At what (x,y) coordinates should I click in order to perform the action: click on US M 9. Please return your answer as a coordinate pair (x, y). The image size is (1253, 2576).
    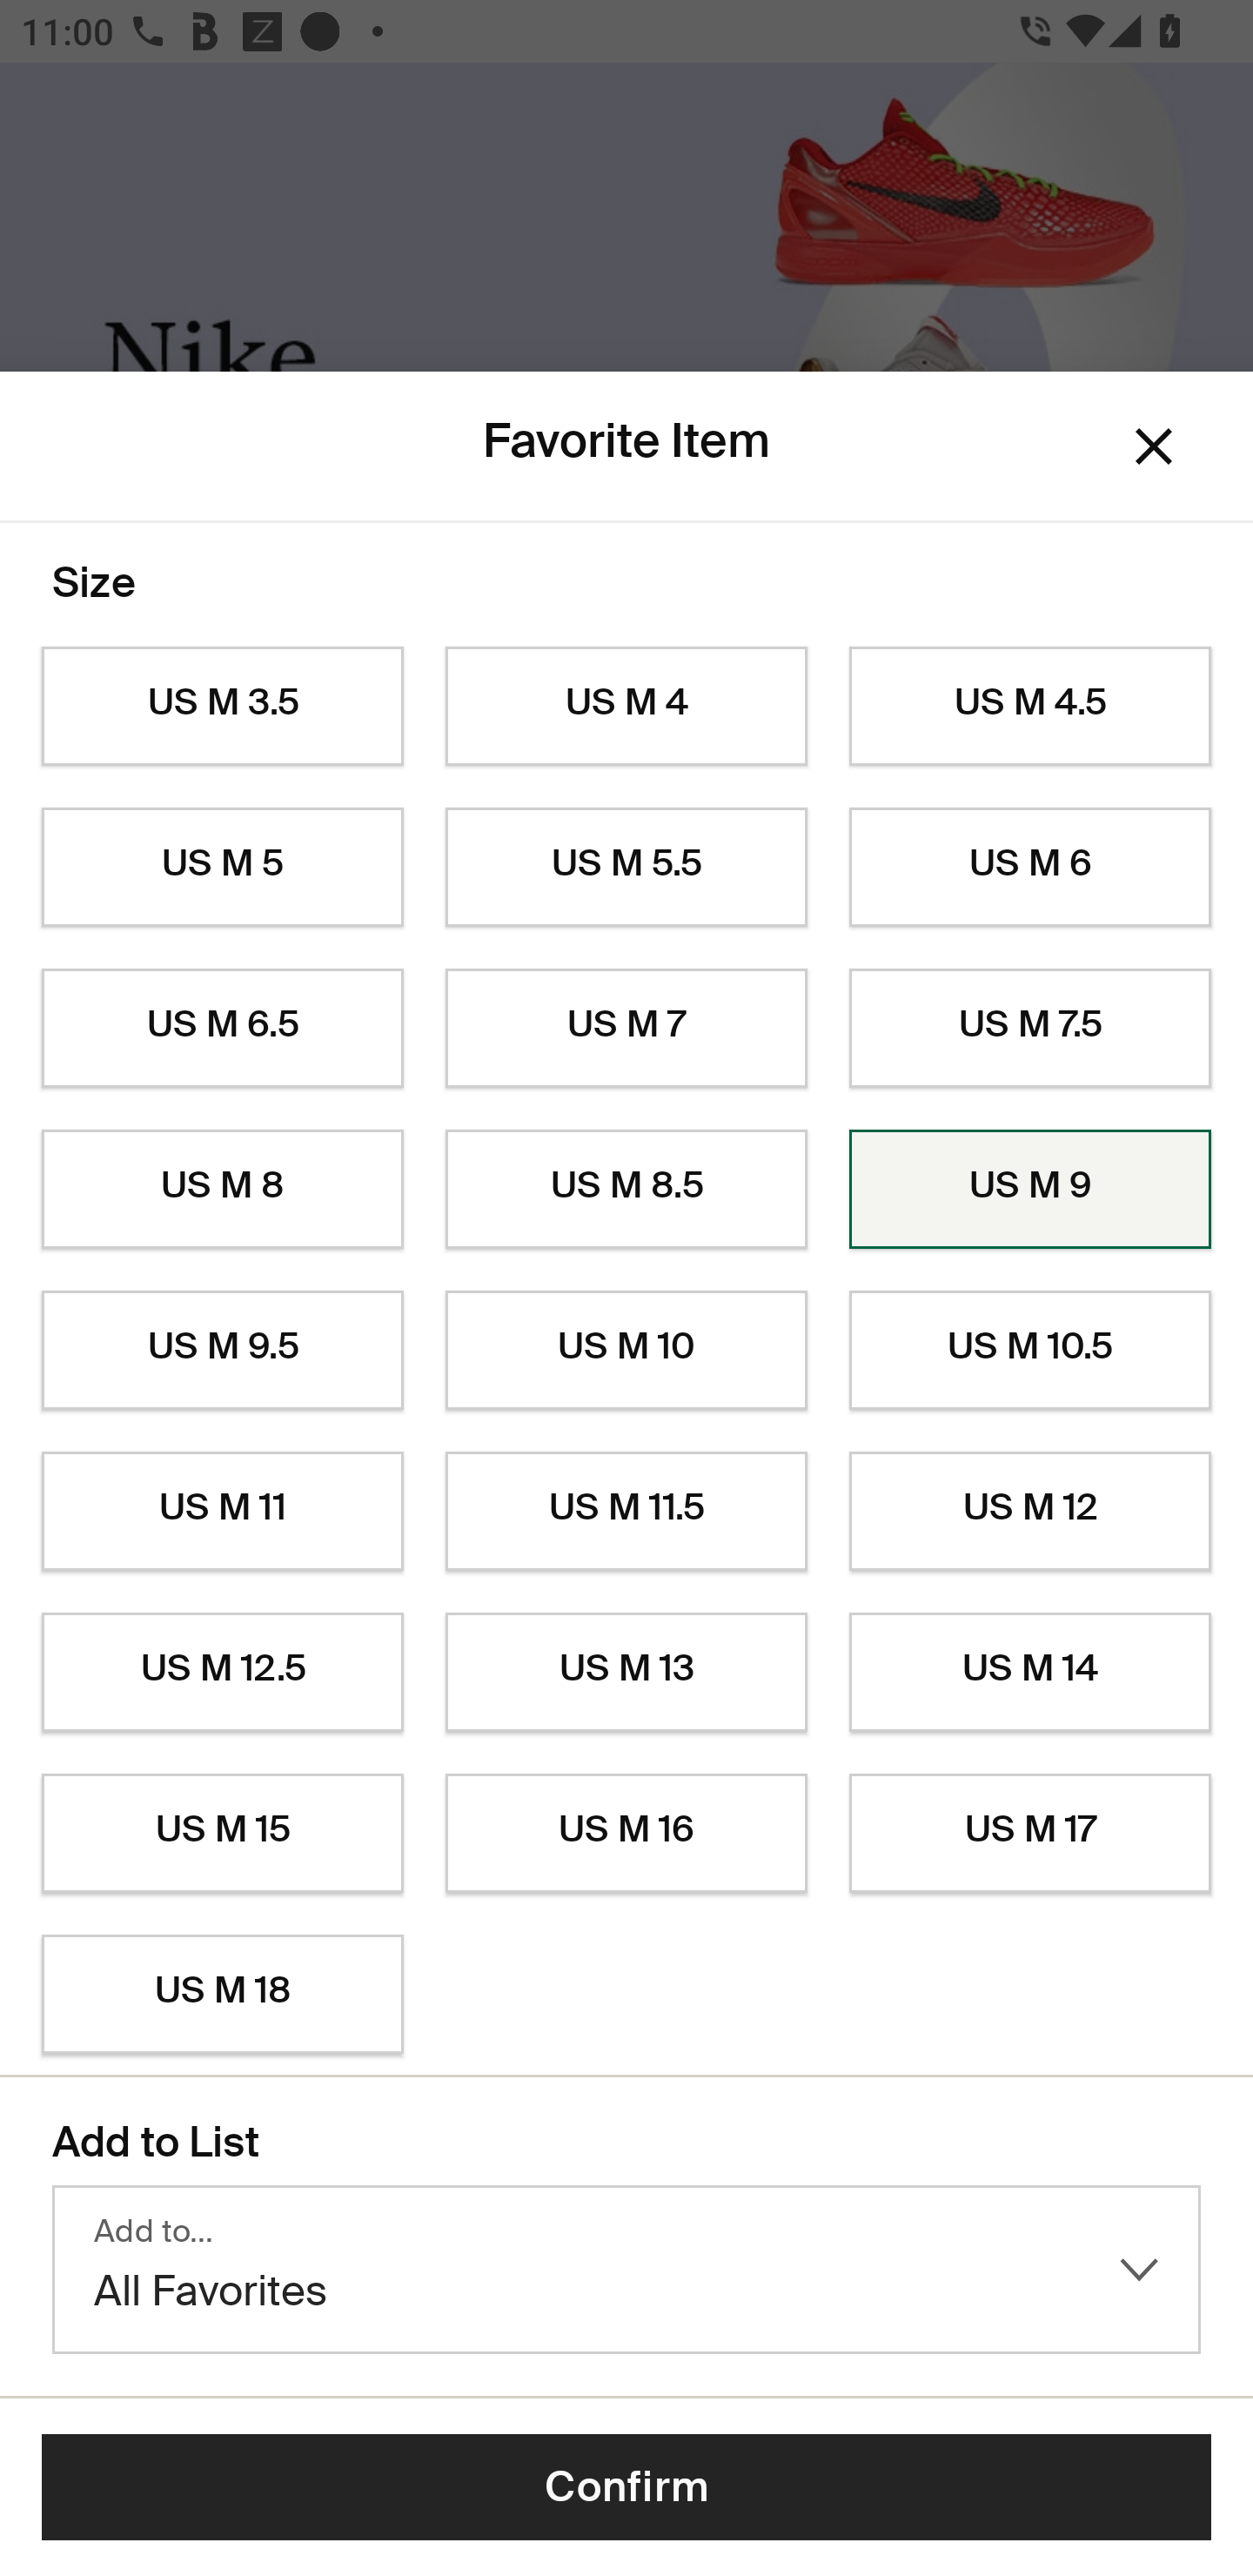
    Looking at the image, I should click on (1030, 1190).